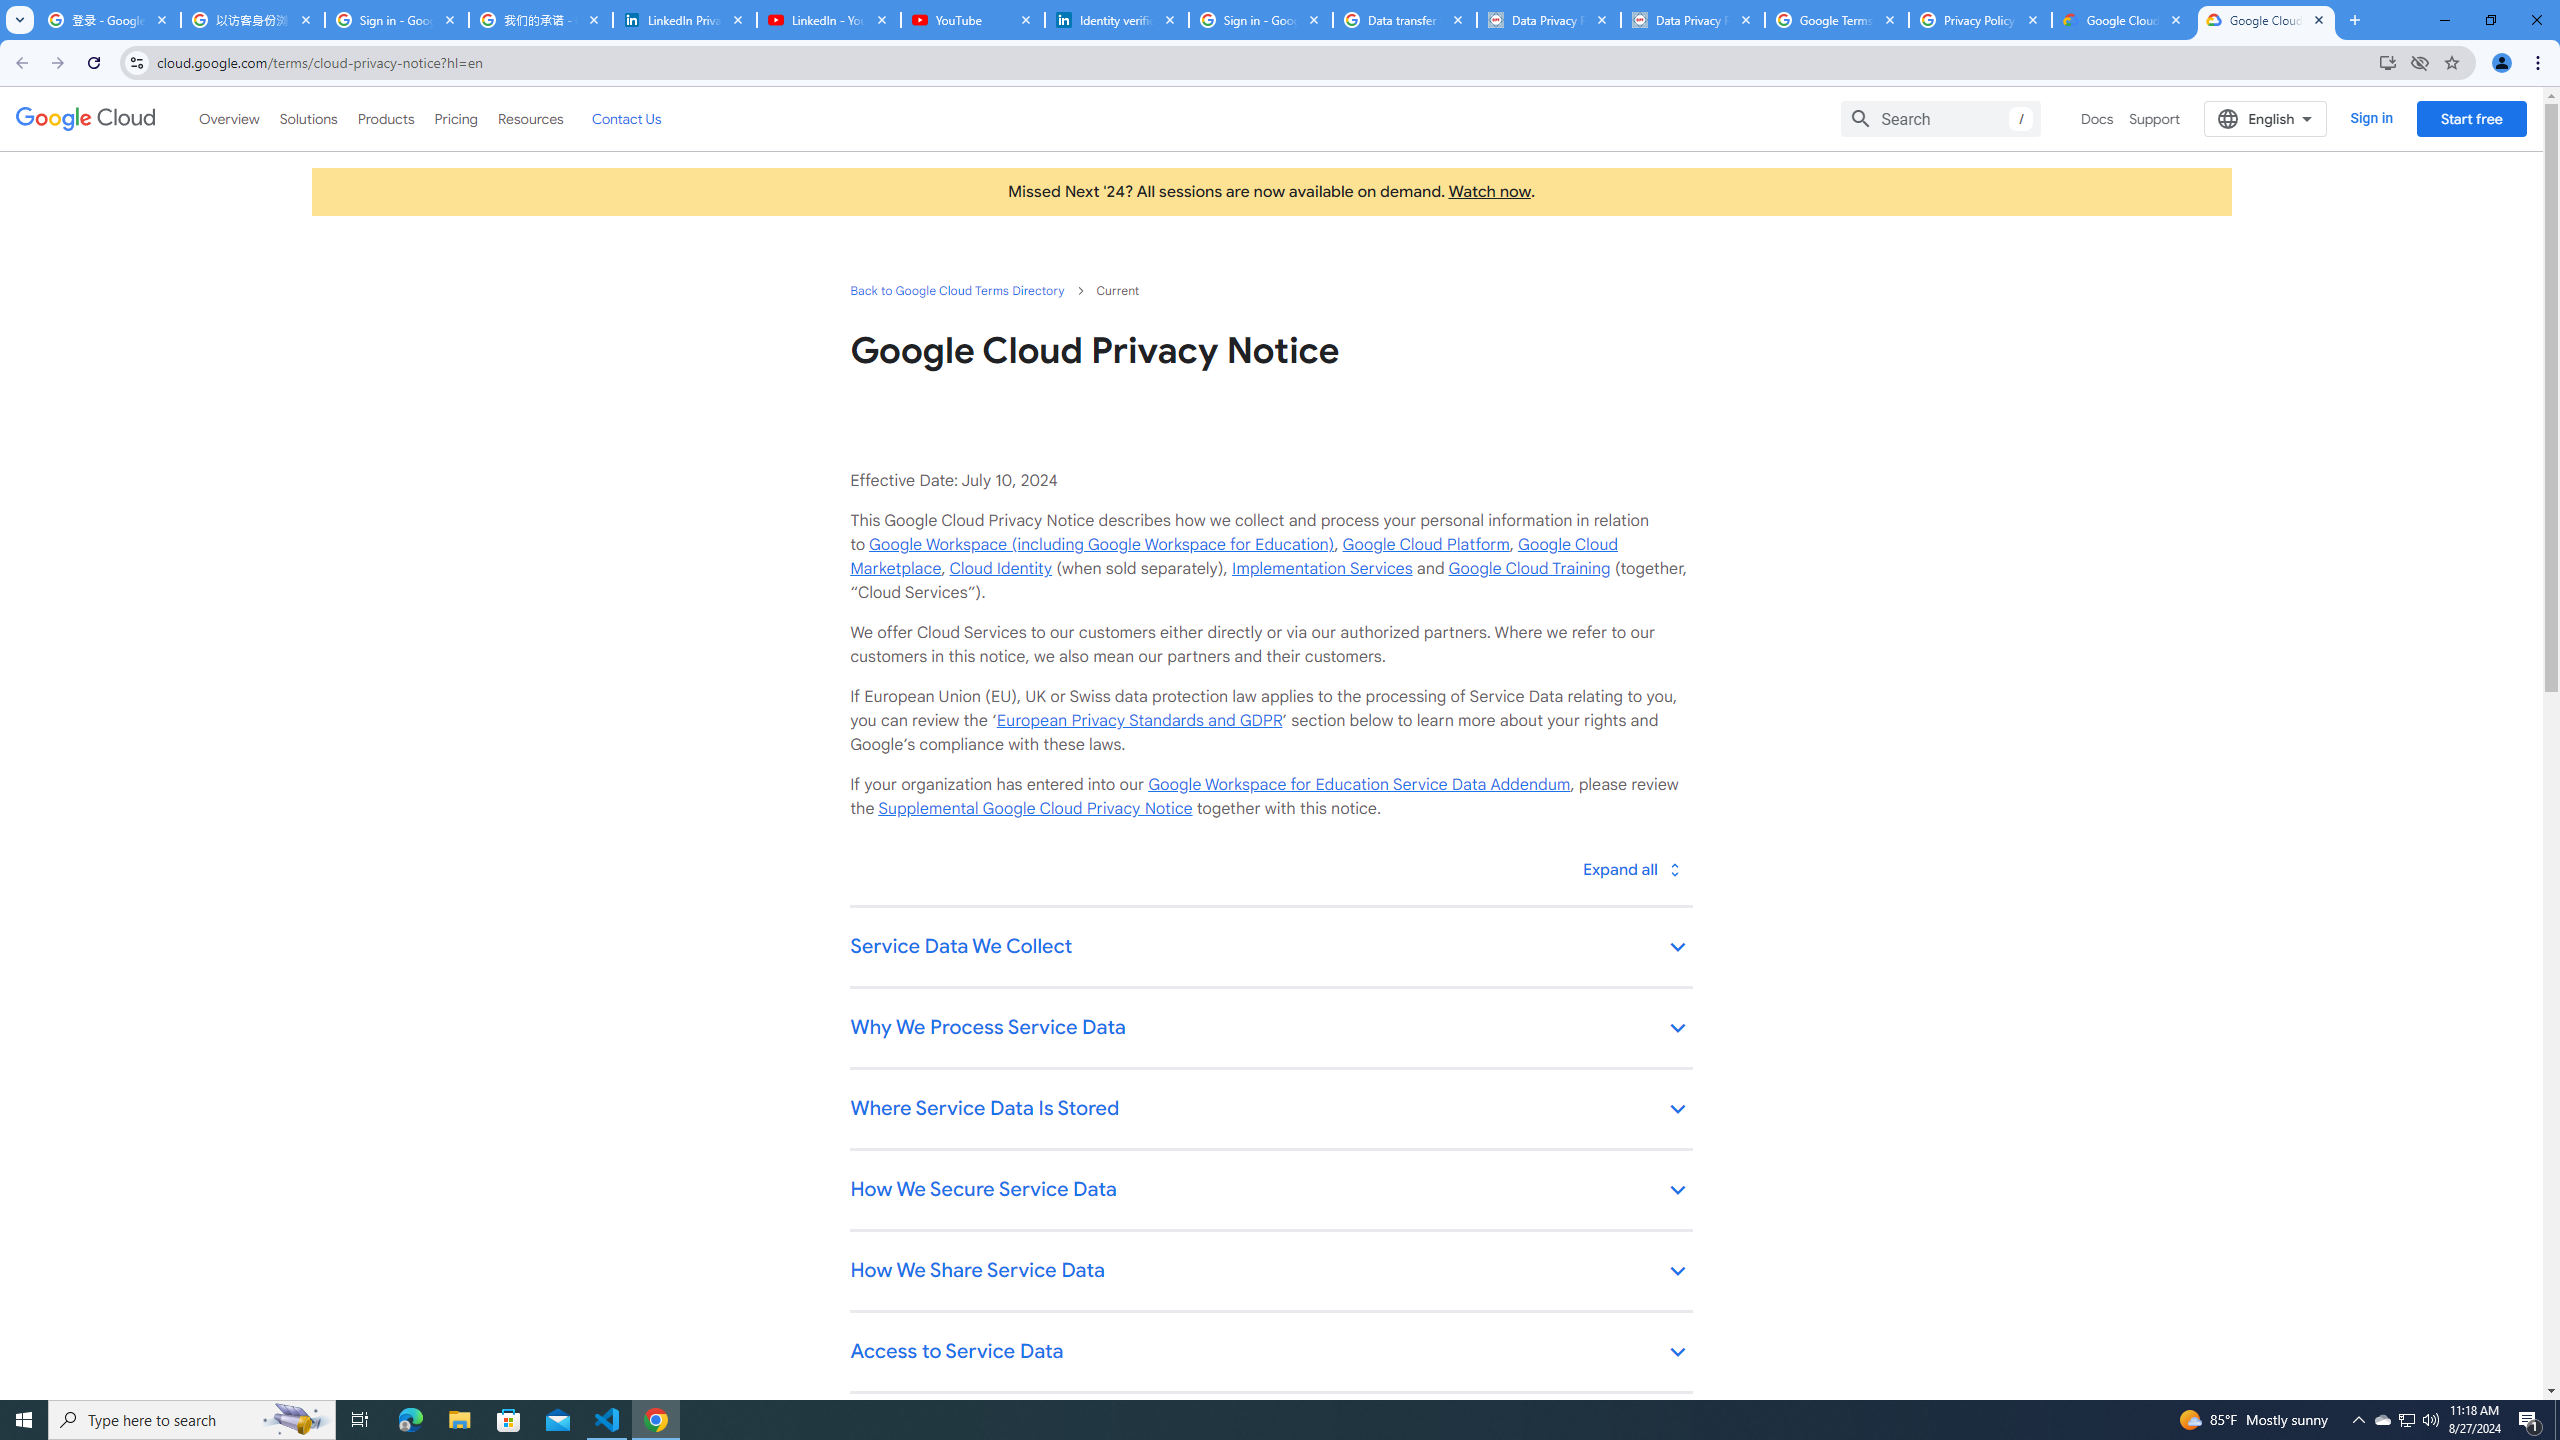 The width and height of the screenshot is (2560, 1440). Describe the element at coordinates (972, 20) in the screenshot. I see `YouTube` at that location.